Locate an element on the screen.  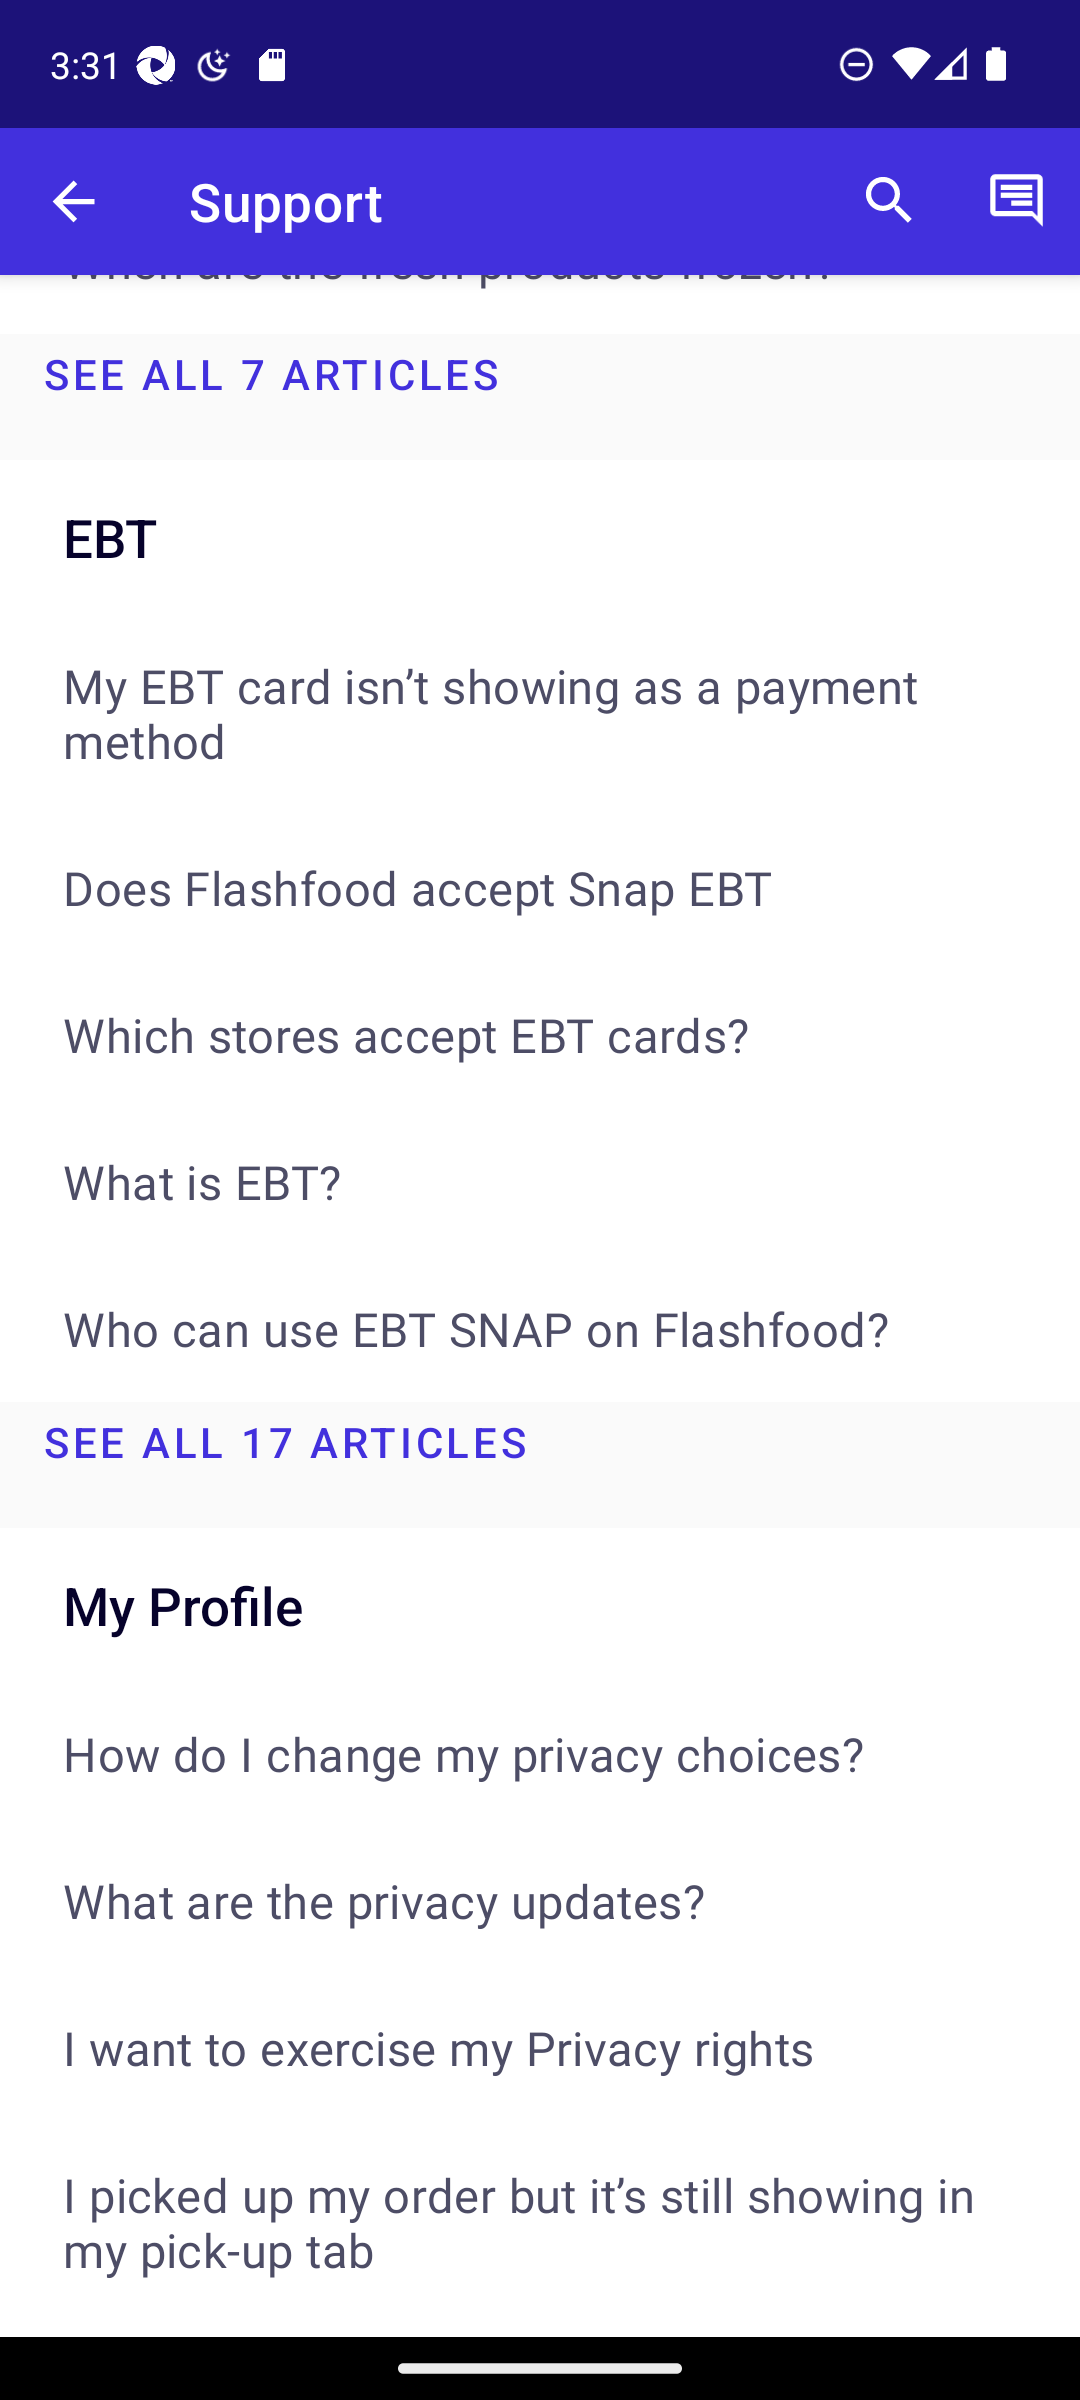
I want to exercise my Privacy rights is located at coordinates (540, 2046).